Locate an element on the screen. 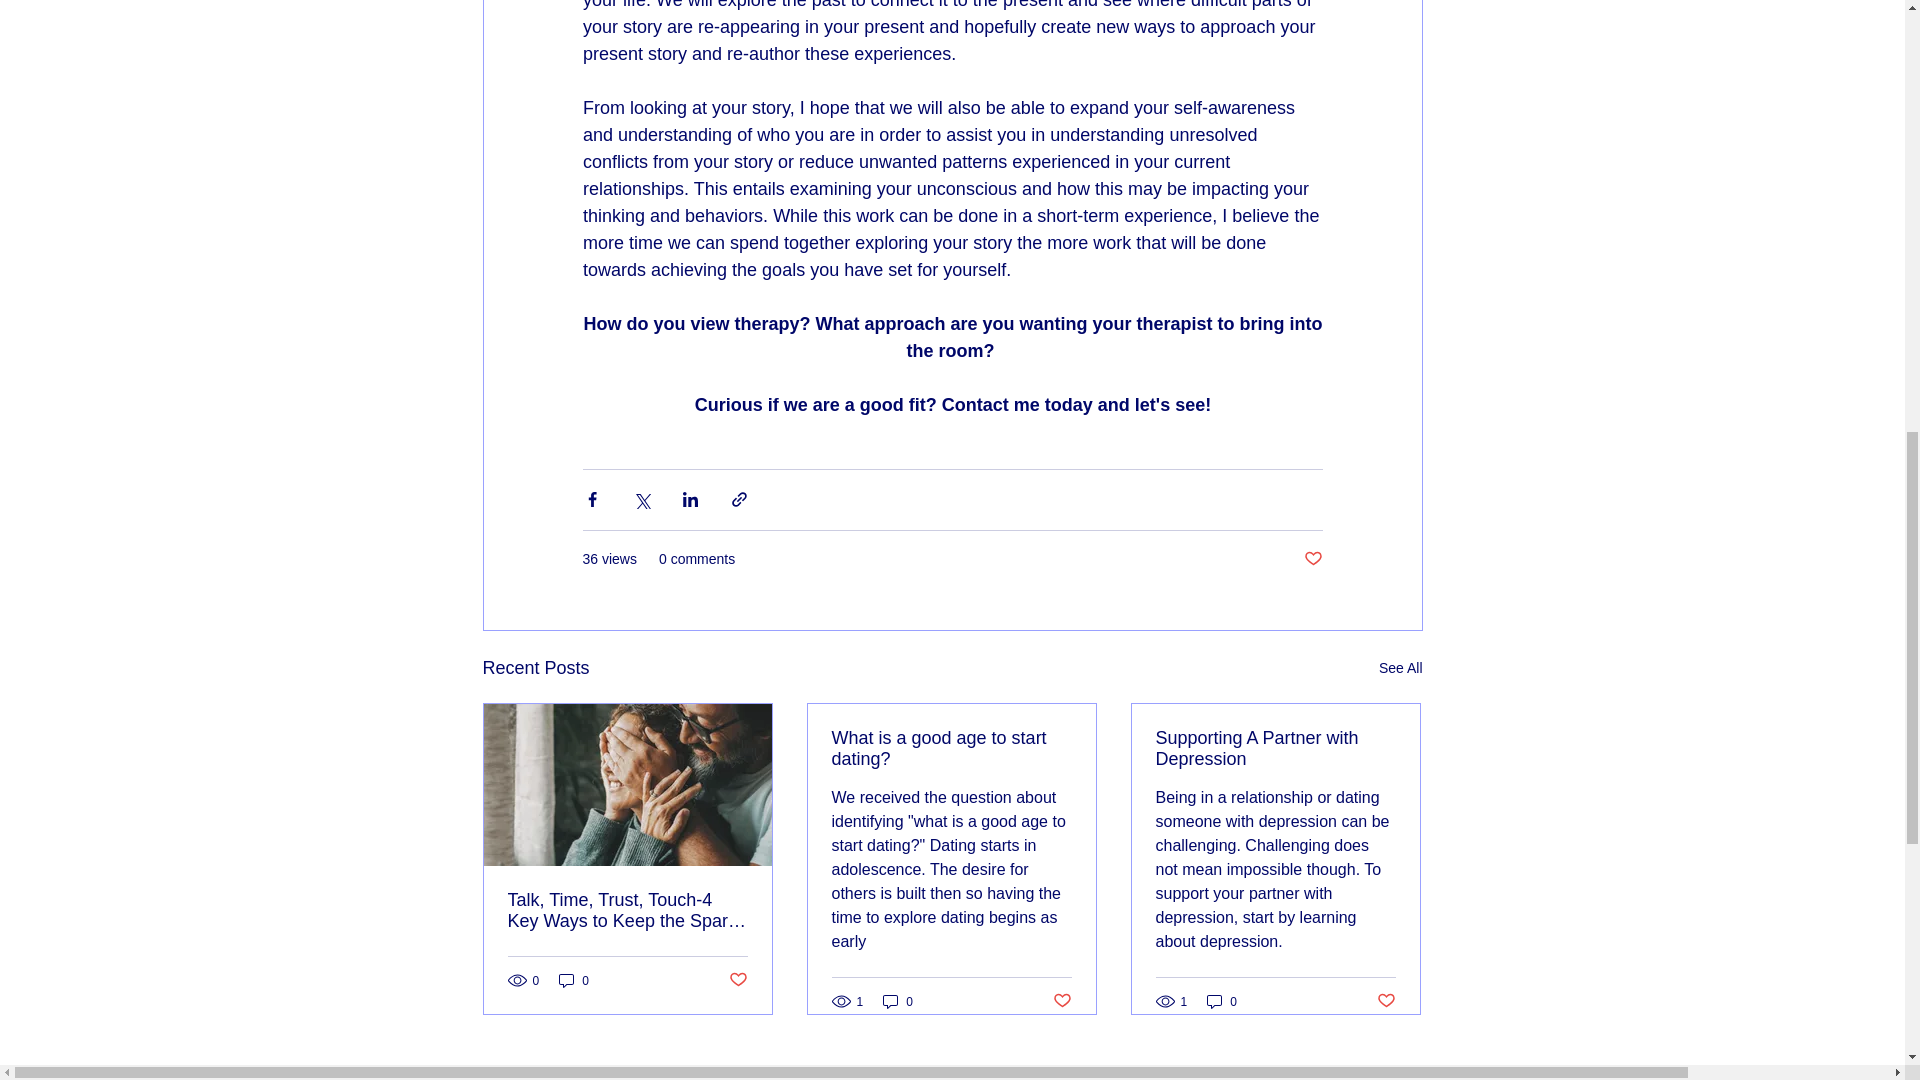 This screenshot has width=1920, height=1080. See All is located at coordinates (1400, 668).